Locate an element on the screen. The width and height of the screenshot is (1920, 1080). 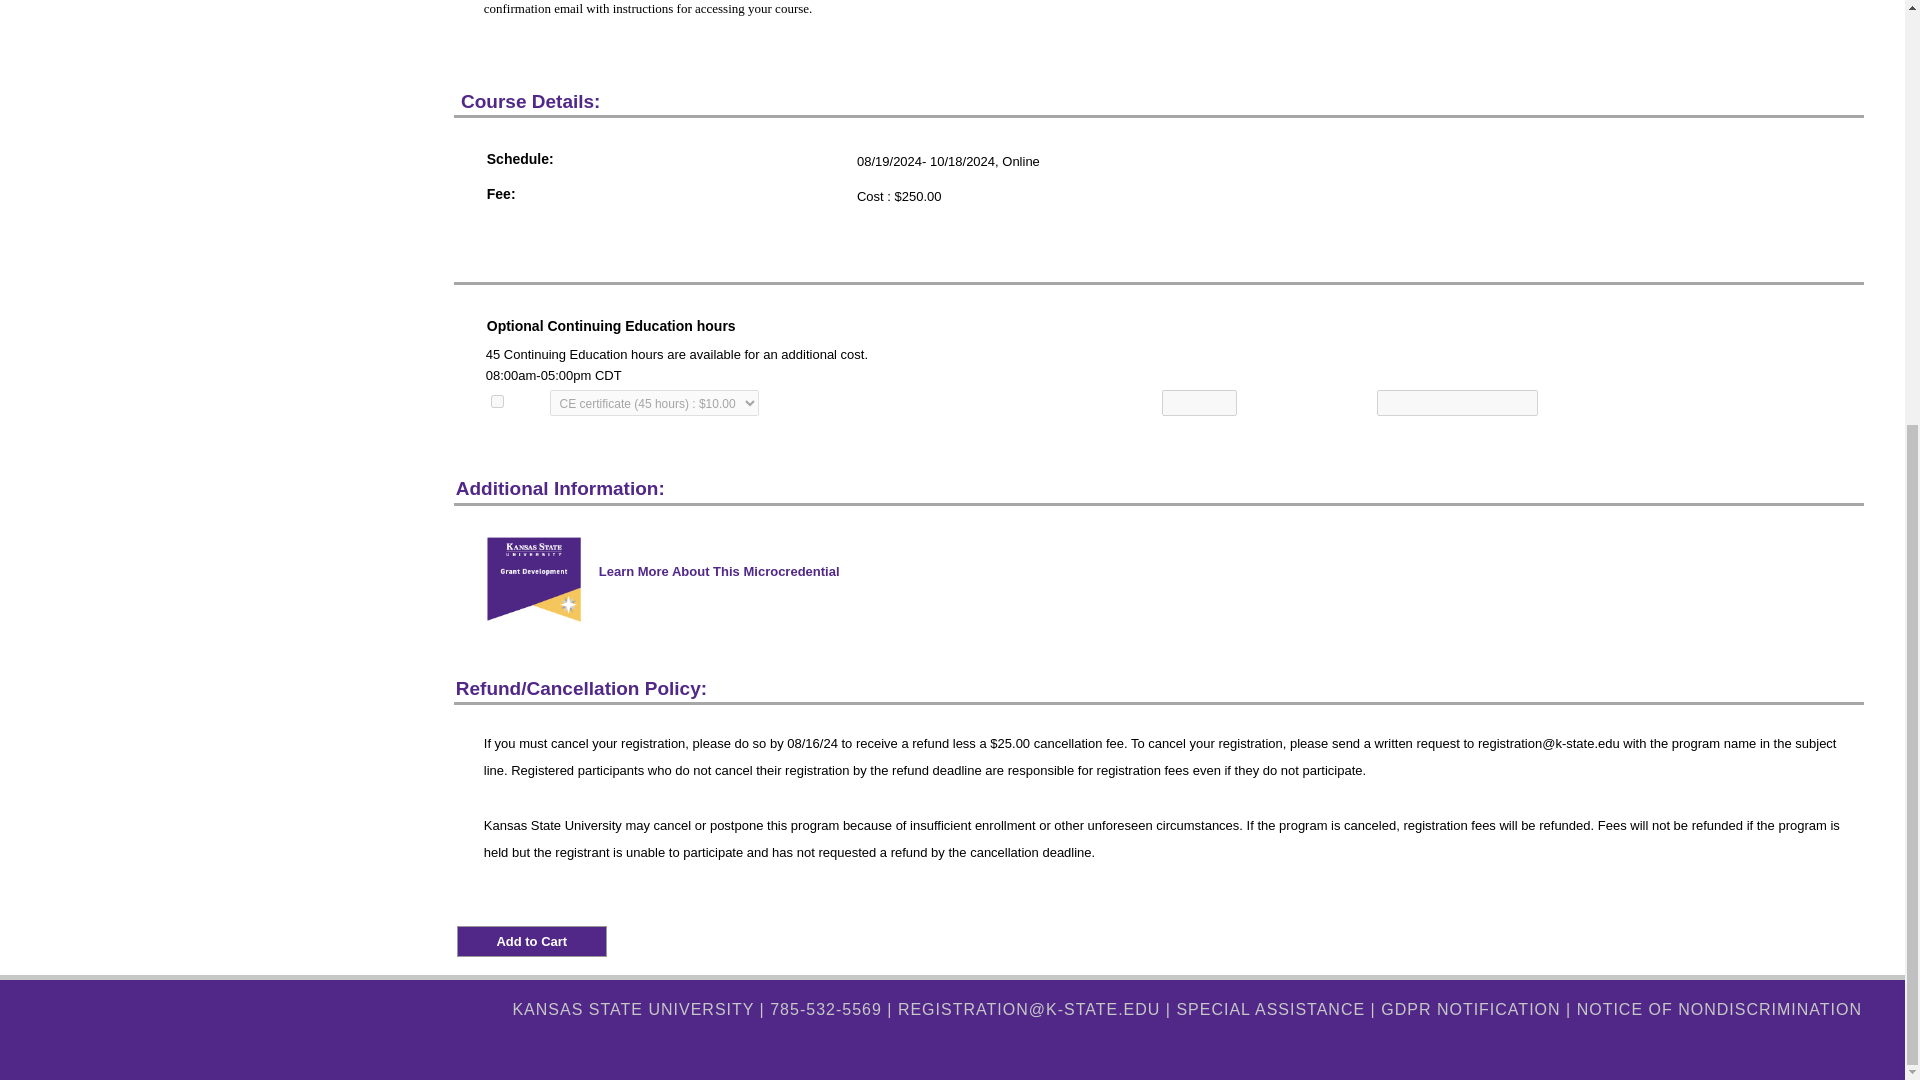
GDPR NOTIFICATION is located at coordinates (1470, 1010).